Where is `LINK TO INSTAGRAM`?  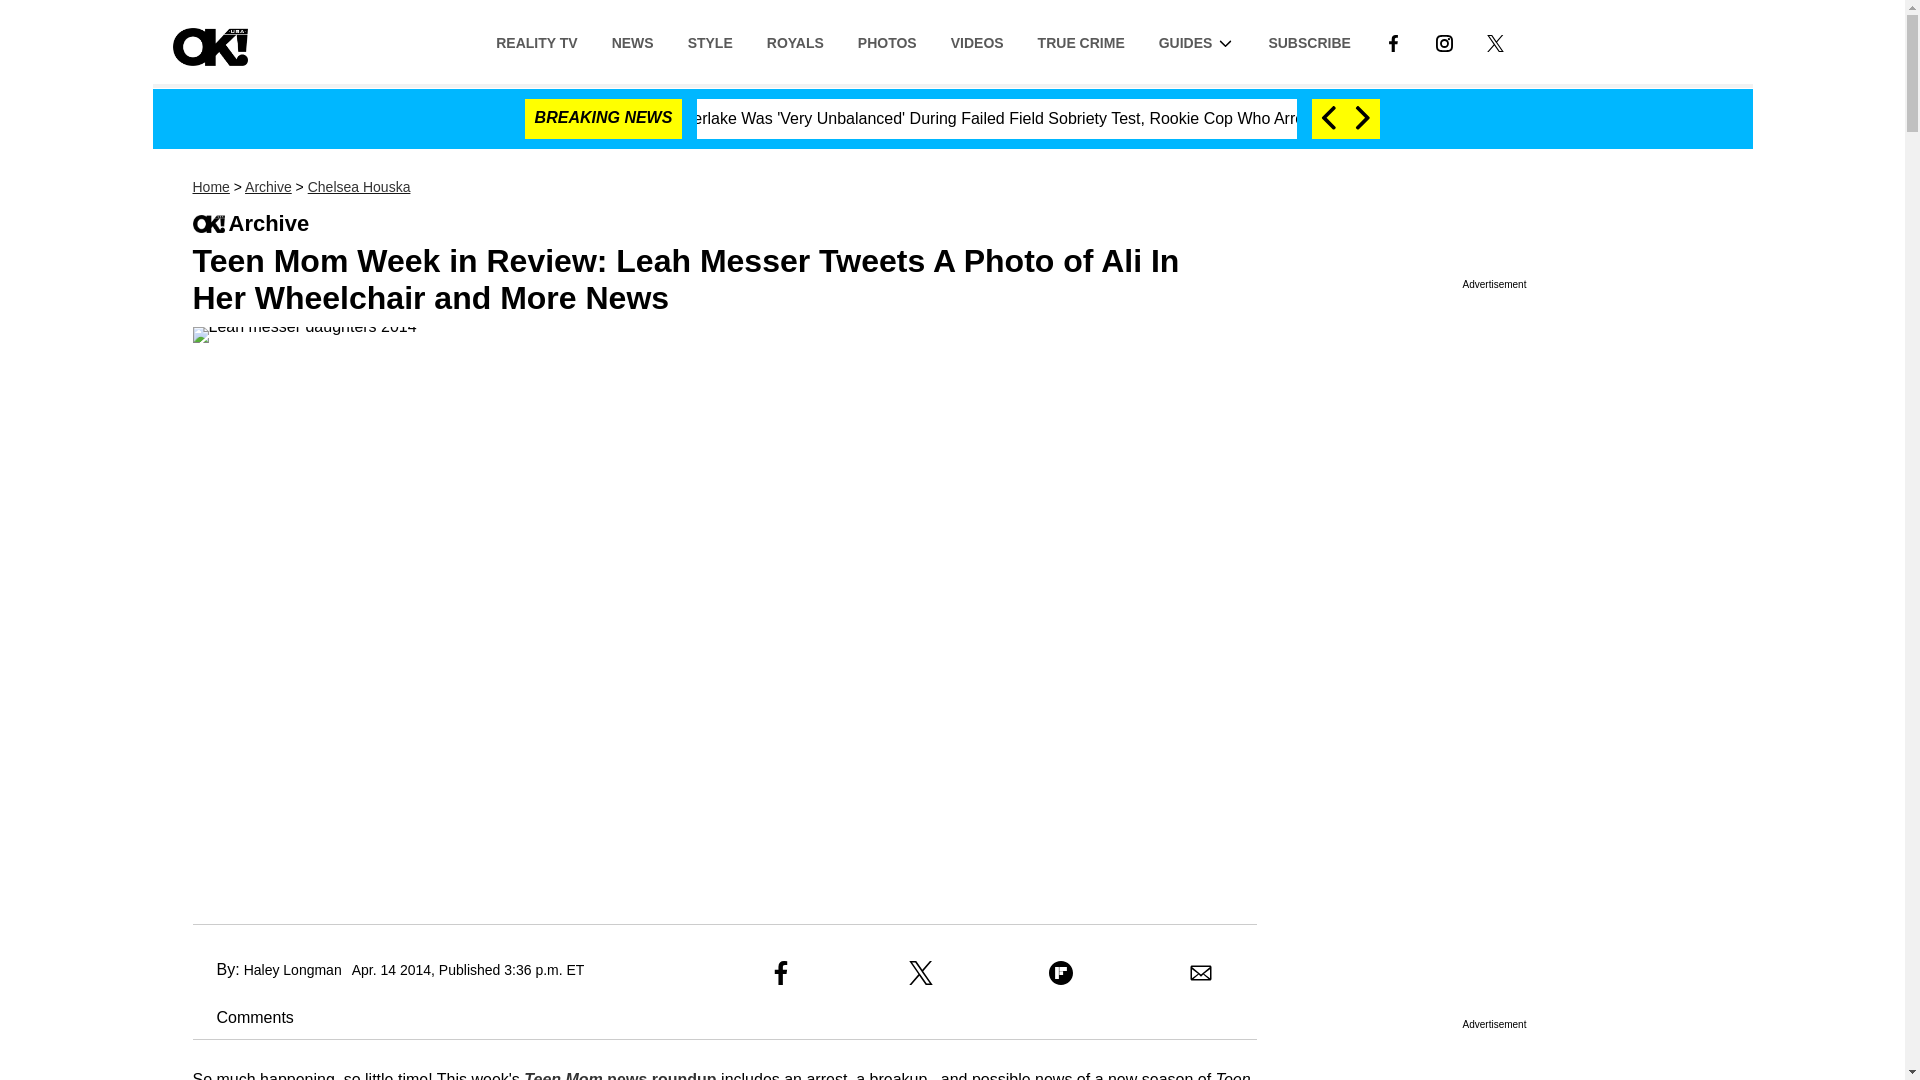 LINK TO INSTAGRAM is located at coordinates (1444, 42).